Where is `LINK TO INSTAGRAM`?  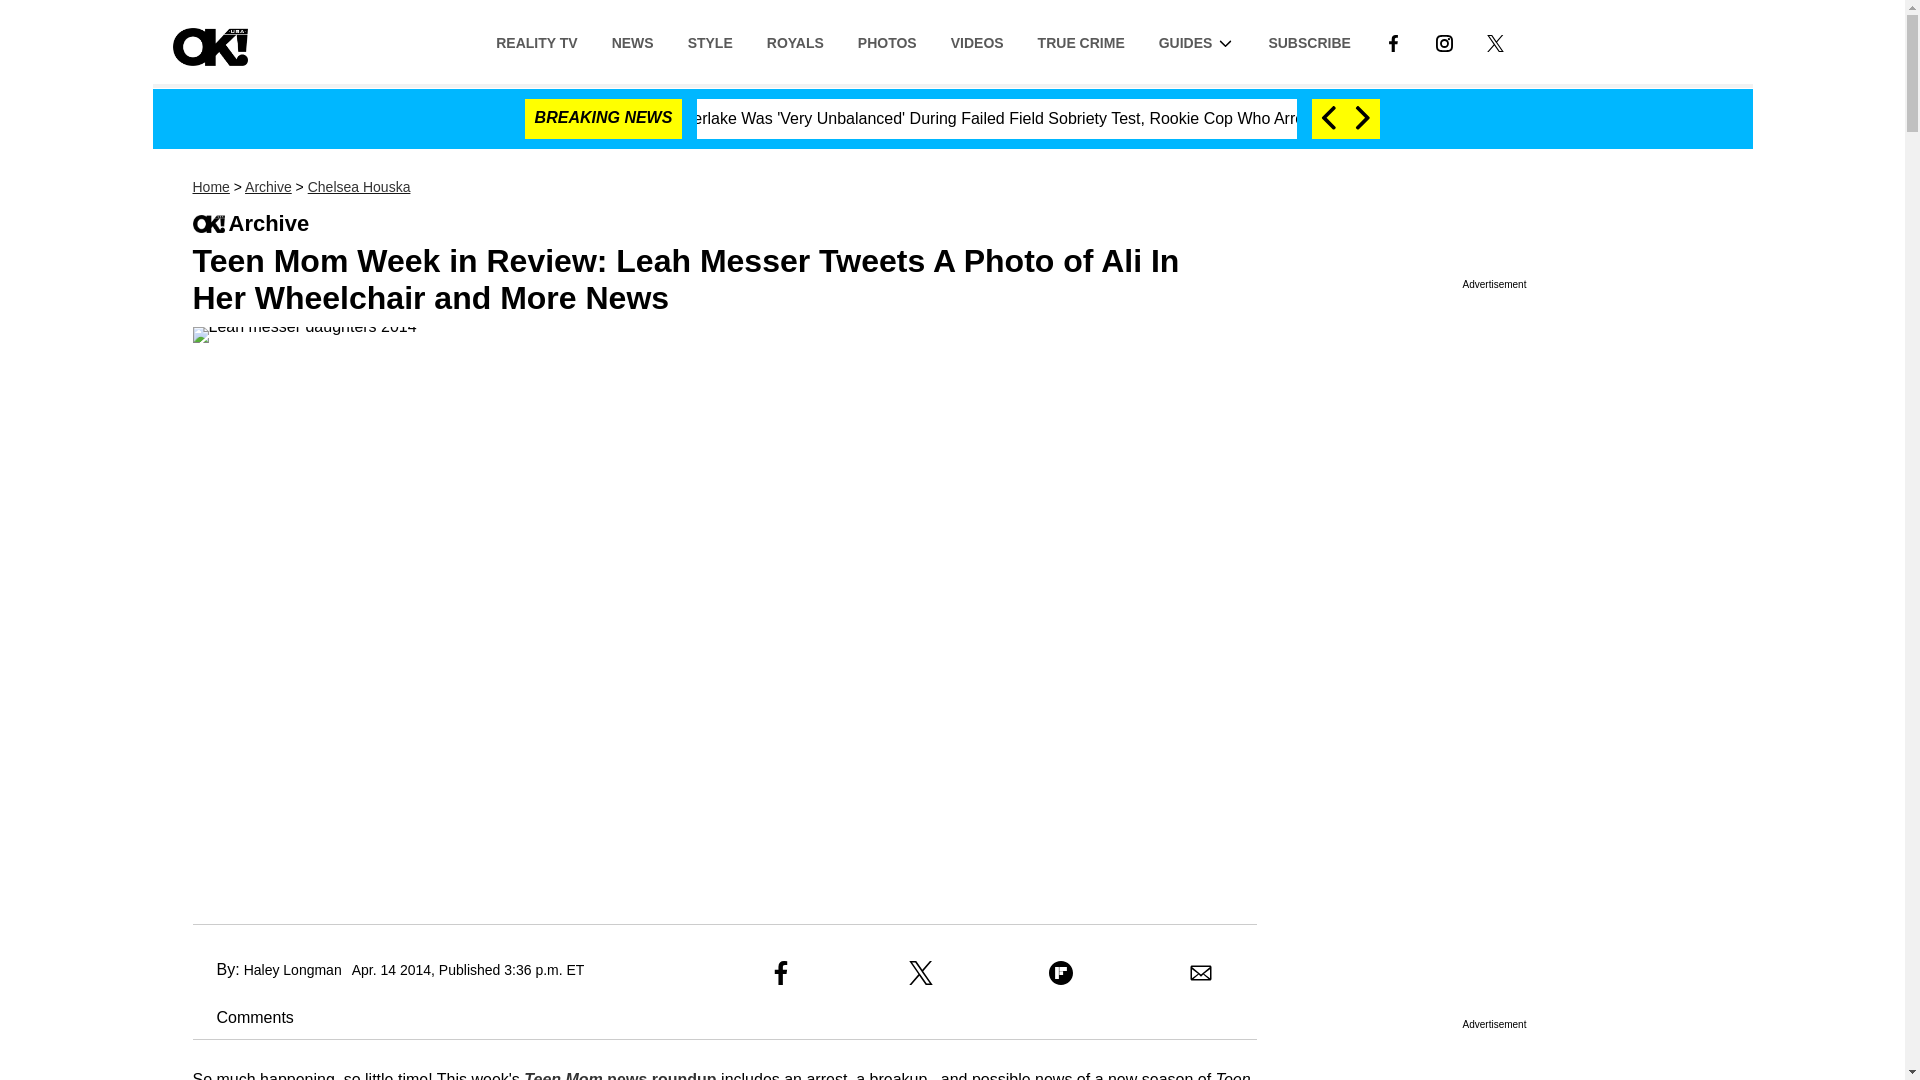 LINK TO INSTAGRAM is located at coordinates (1444, 42).